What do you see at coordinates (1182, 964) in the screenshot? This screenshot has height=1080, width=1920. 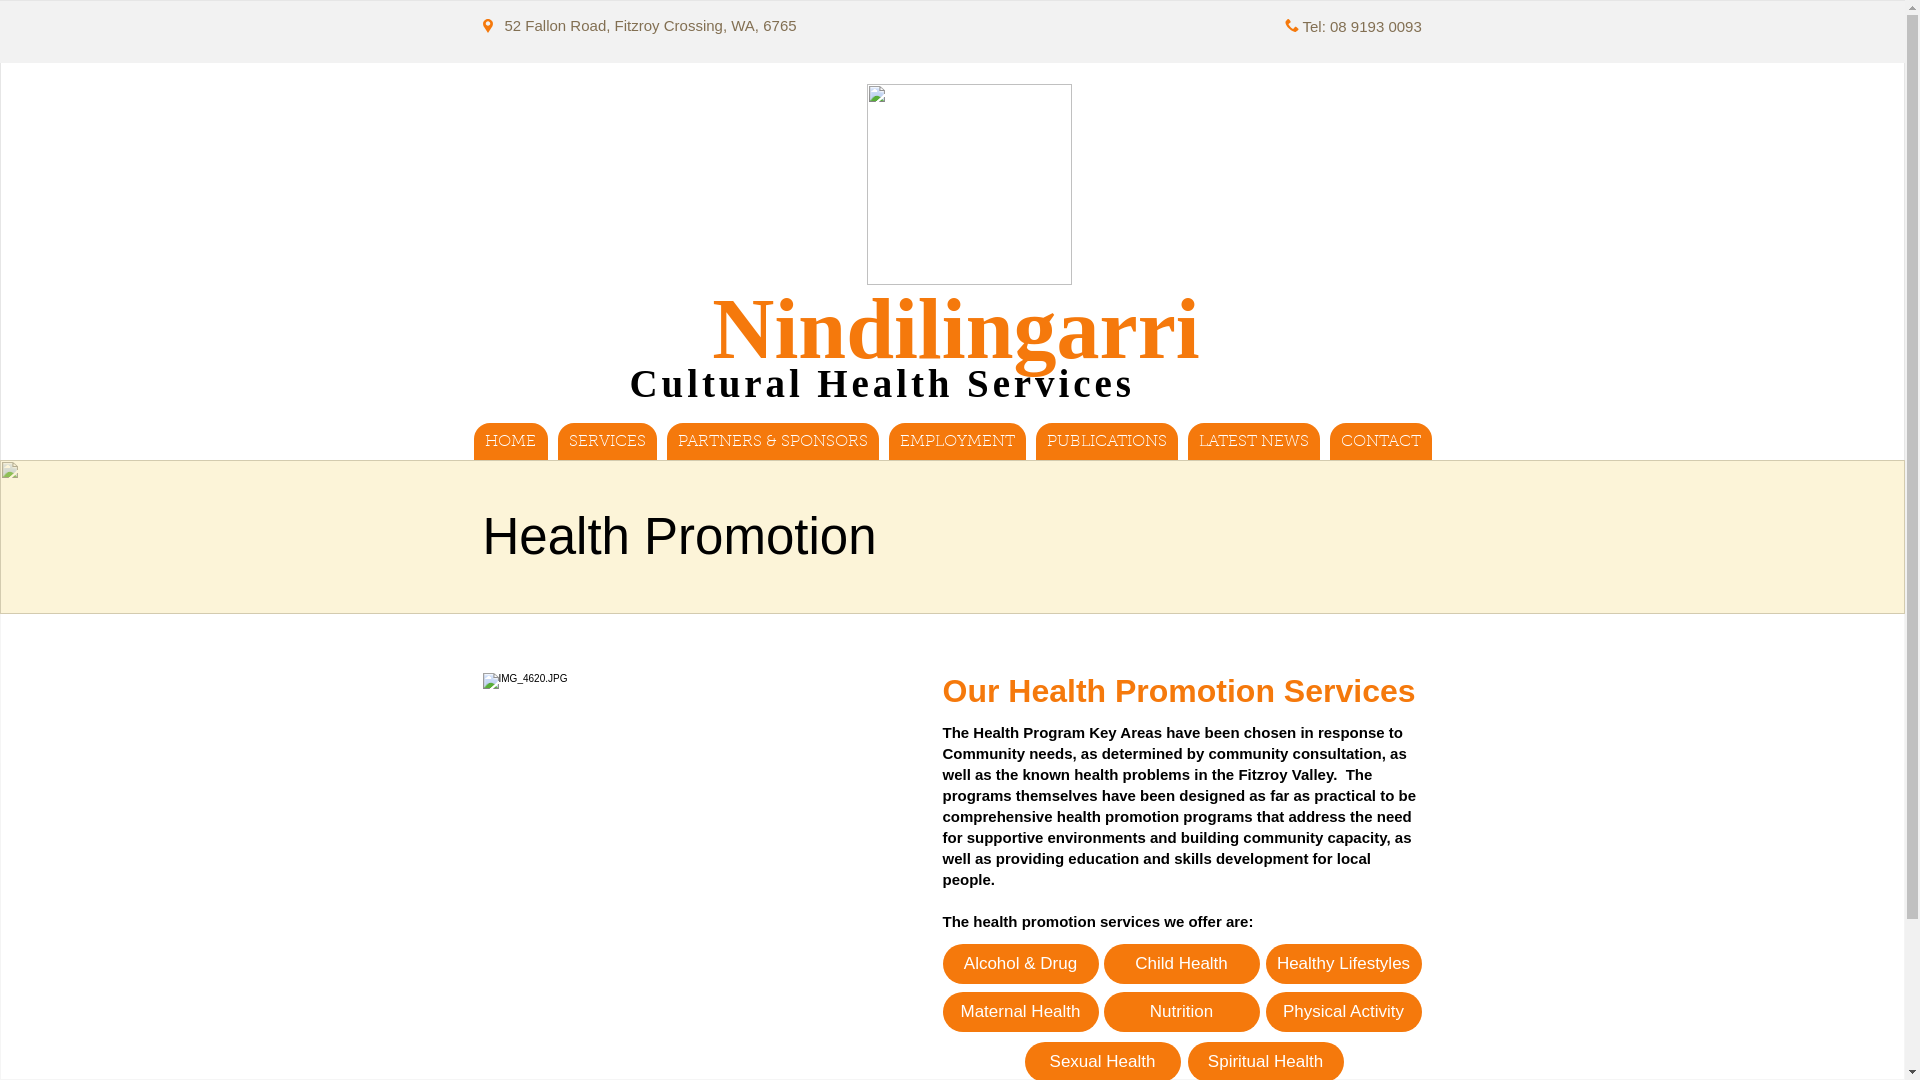 I see `Child Health` at bounding box center [1182, 964].